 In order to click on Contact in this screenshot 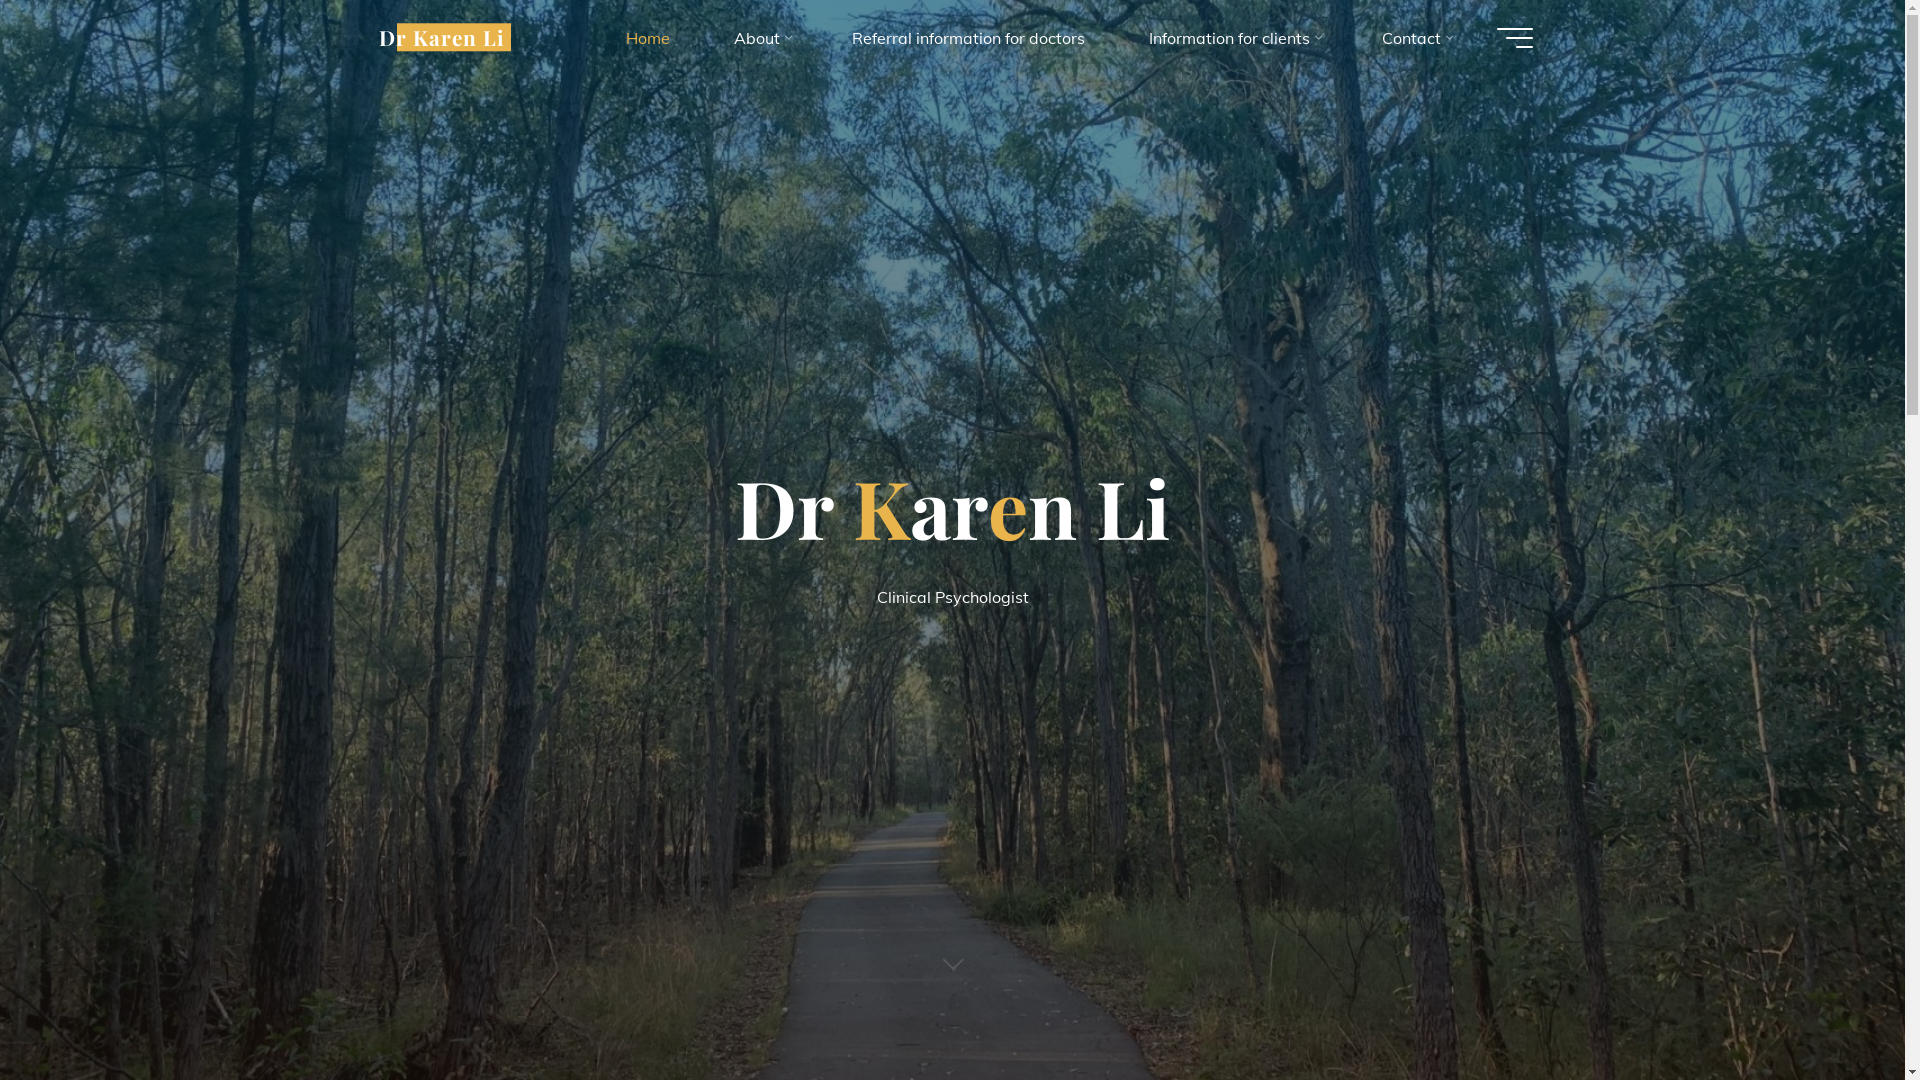, I will do `click(1416, 38)`.